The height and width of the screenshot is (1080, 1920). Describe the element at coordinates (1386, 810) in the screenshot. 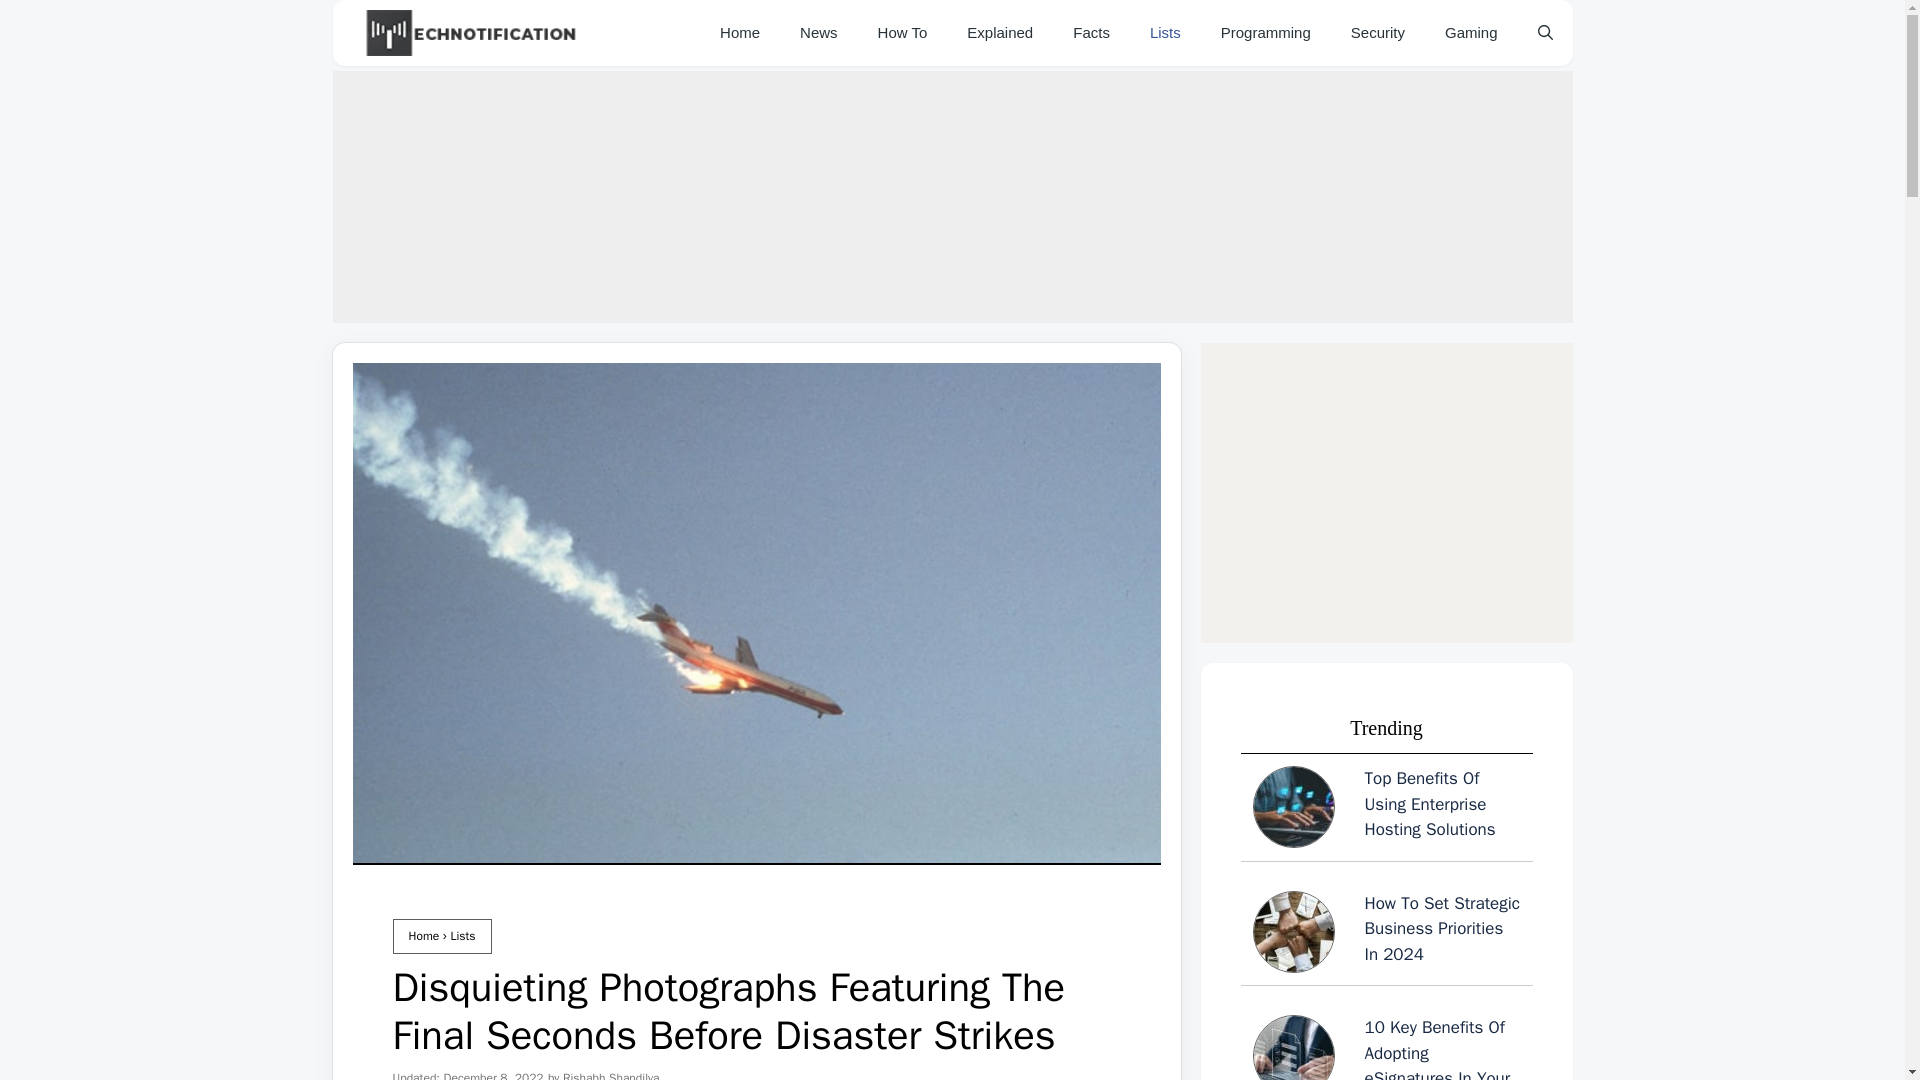

I see `Top Benefits Of Using Enterprise Hosting Solutions` at that location.